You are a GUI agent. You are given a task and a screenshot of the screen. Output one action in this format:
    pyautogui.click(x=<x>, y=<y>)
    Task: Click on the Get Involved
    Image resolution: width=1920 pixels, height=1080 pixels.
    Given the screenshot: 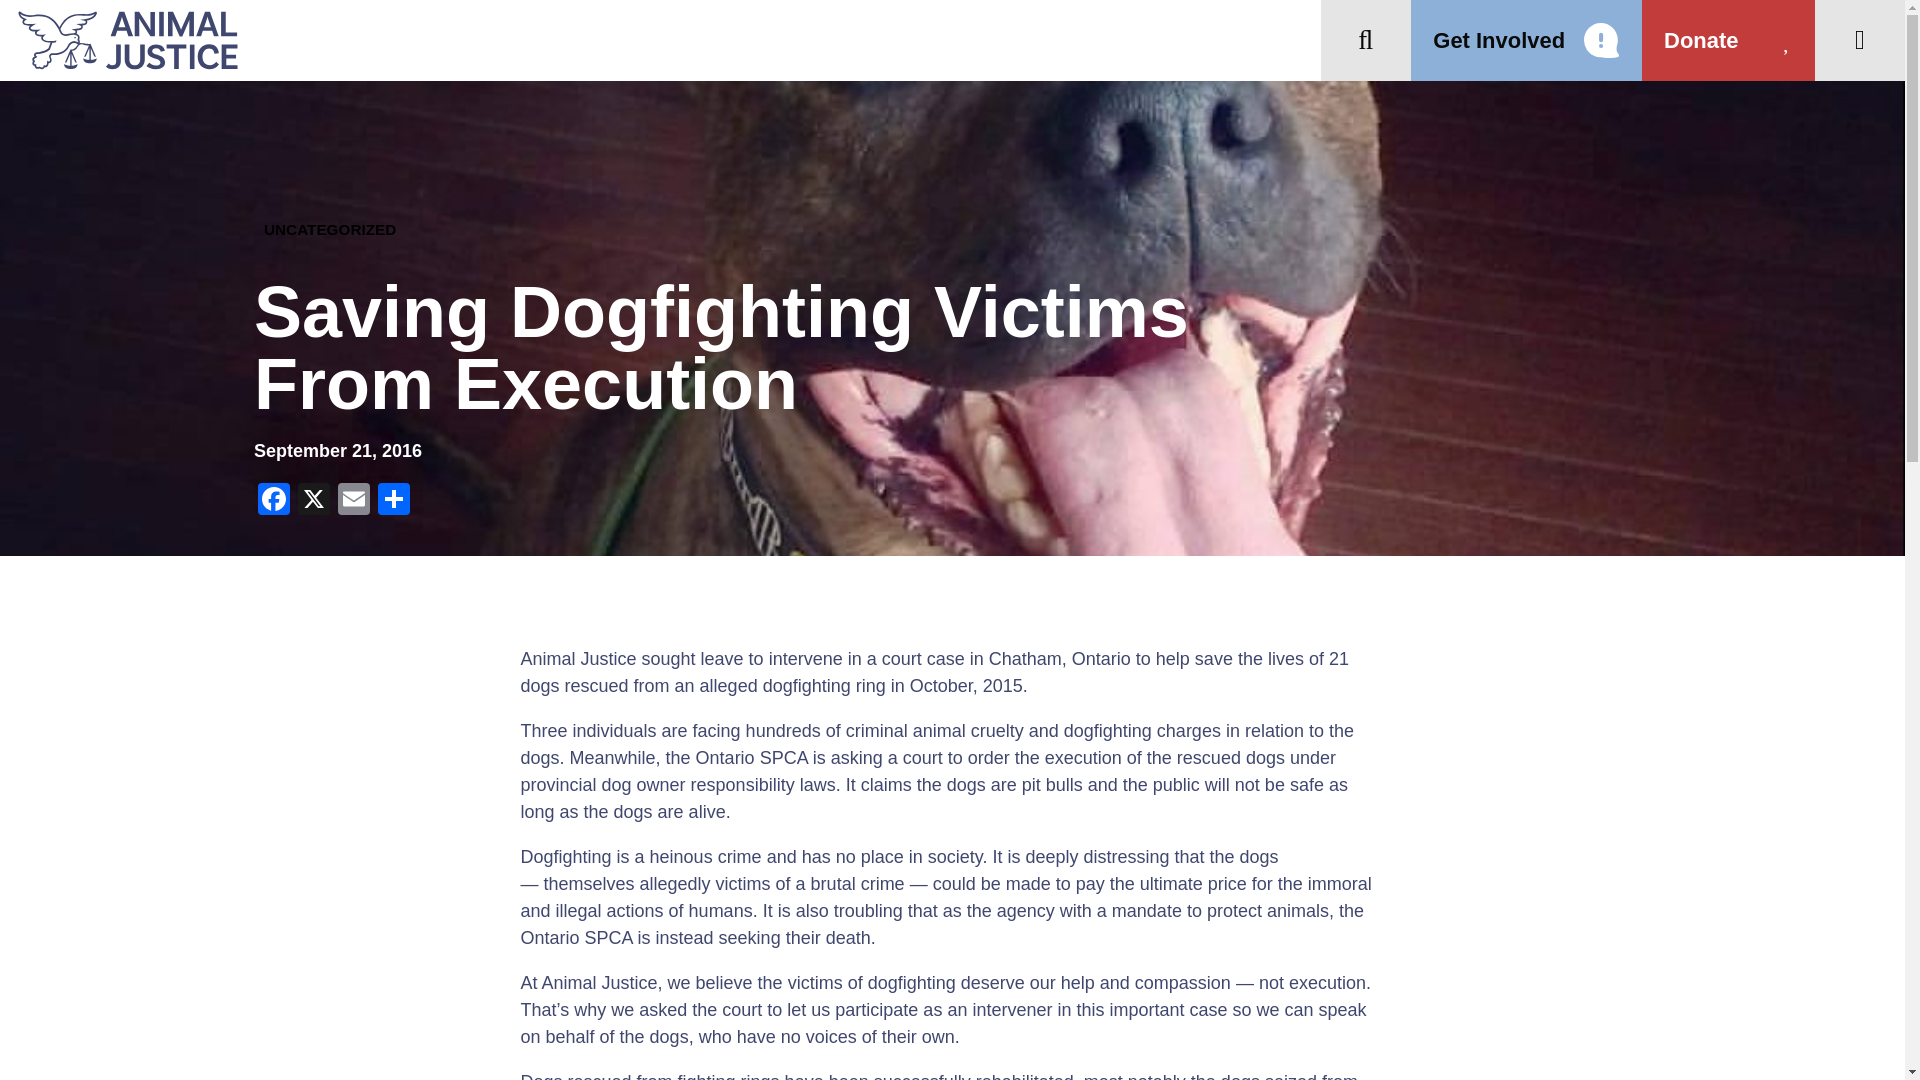 What is the action you would take?
    pyautogui.click(x=1526, y=40)
    